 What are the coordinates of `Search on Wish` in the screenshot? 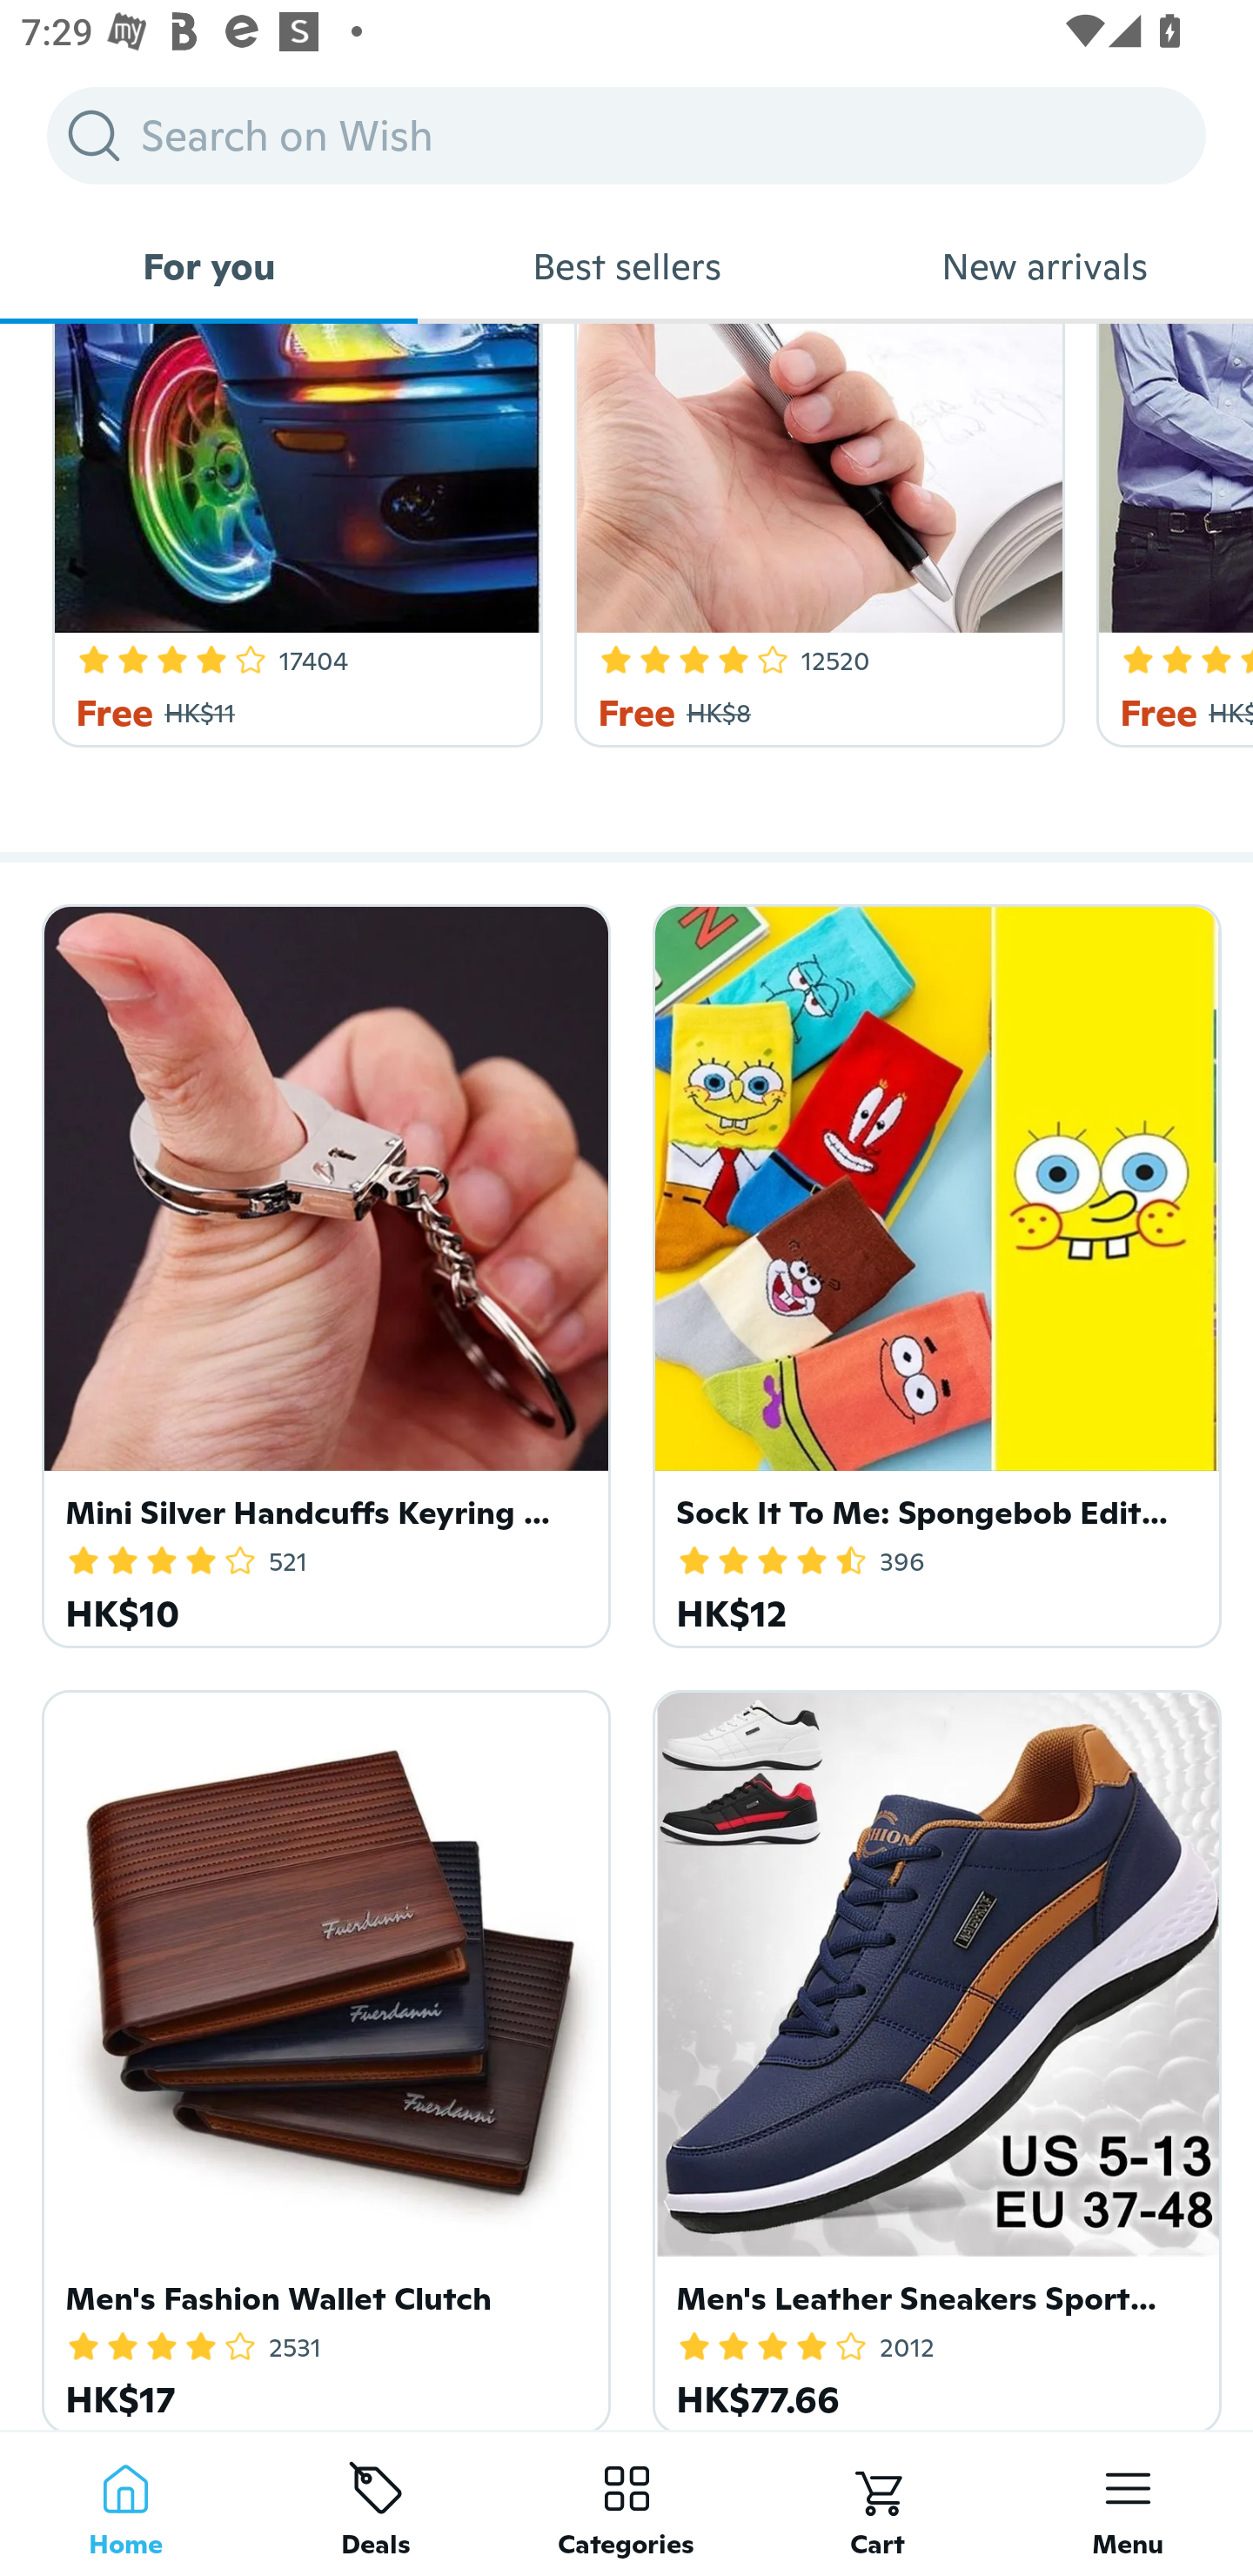 It's located at (626, 135).